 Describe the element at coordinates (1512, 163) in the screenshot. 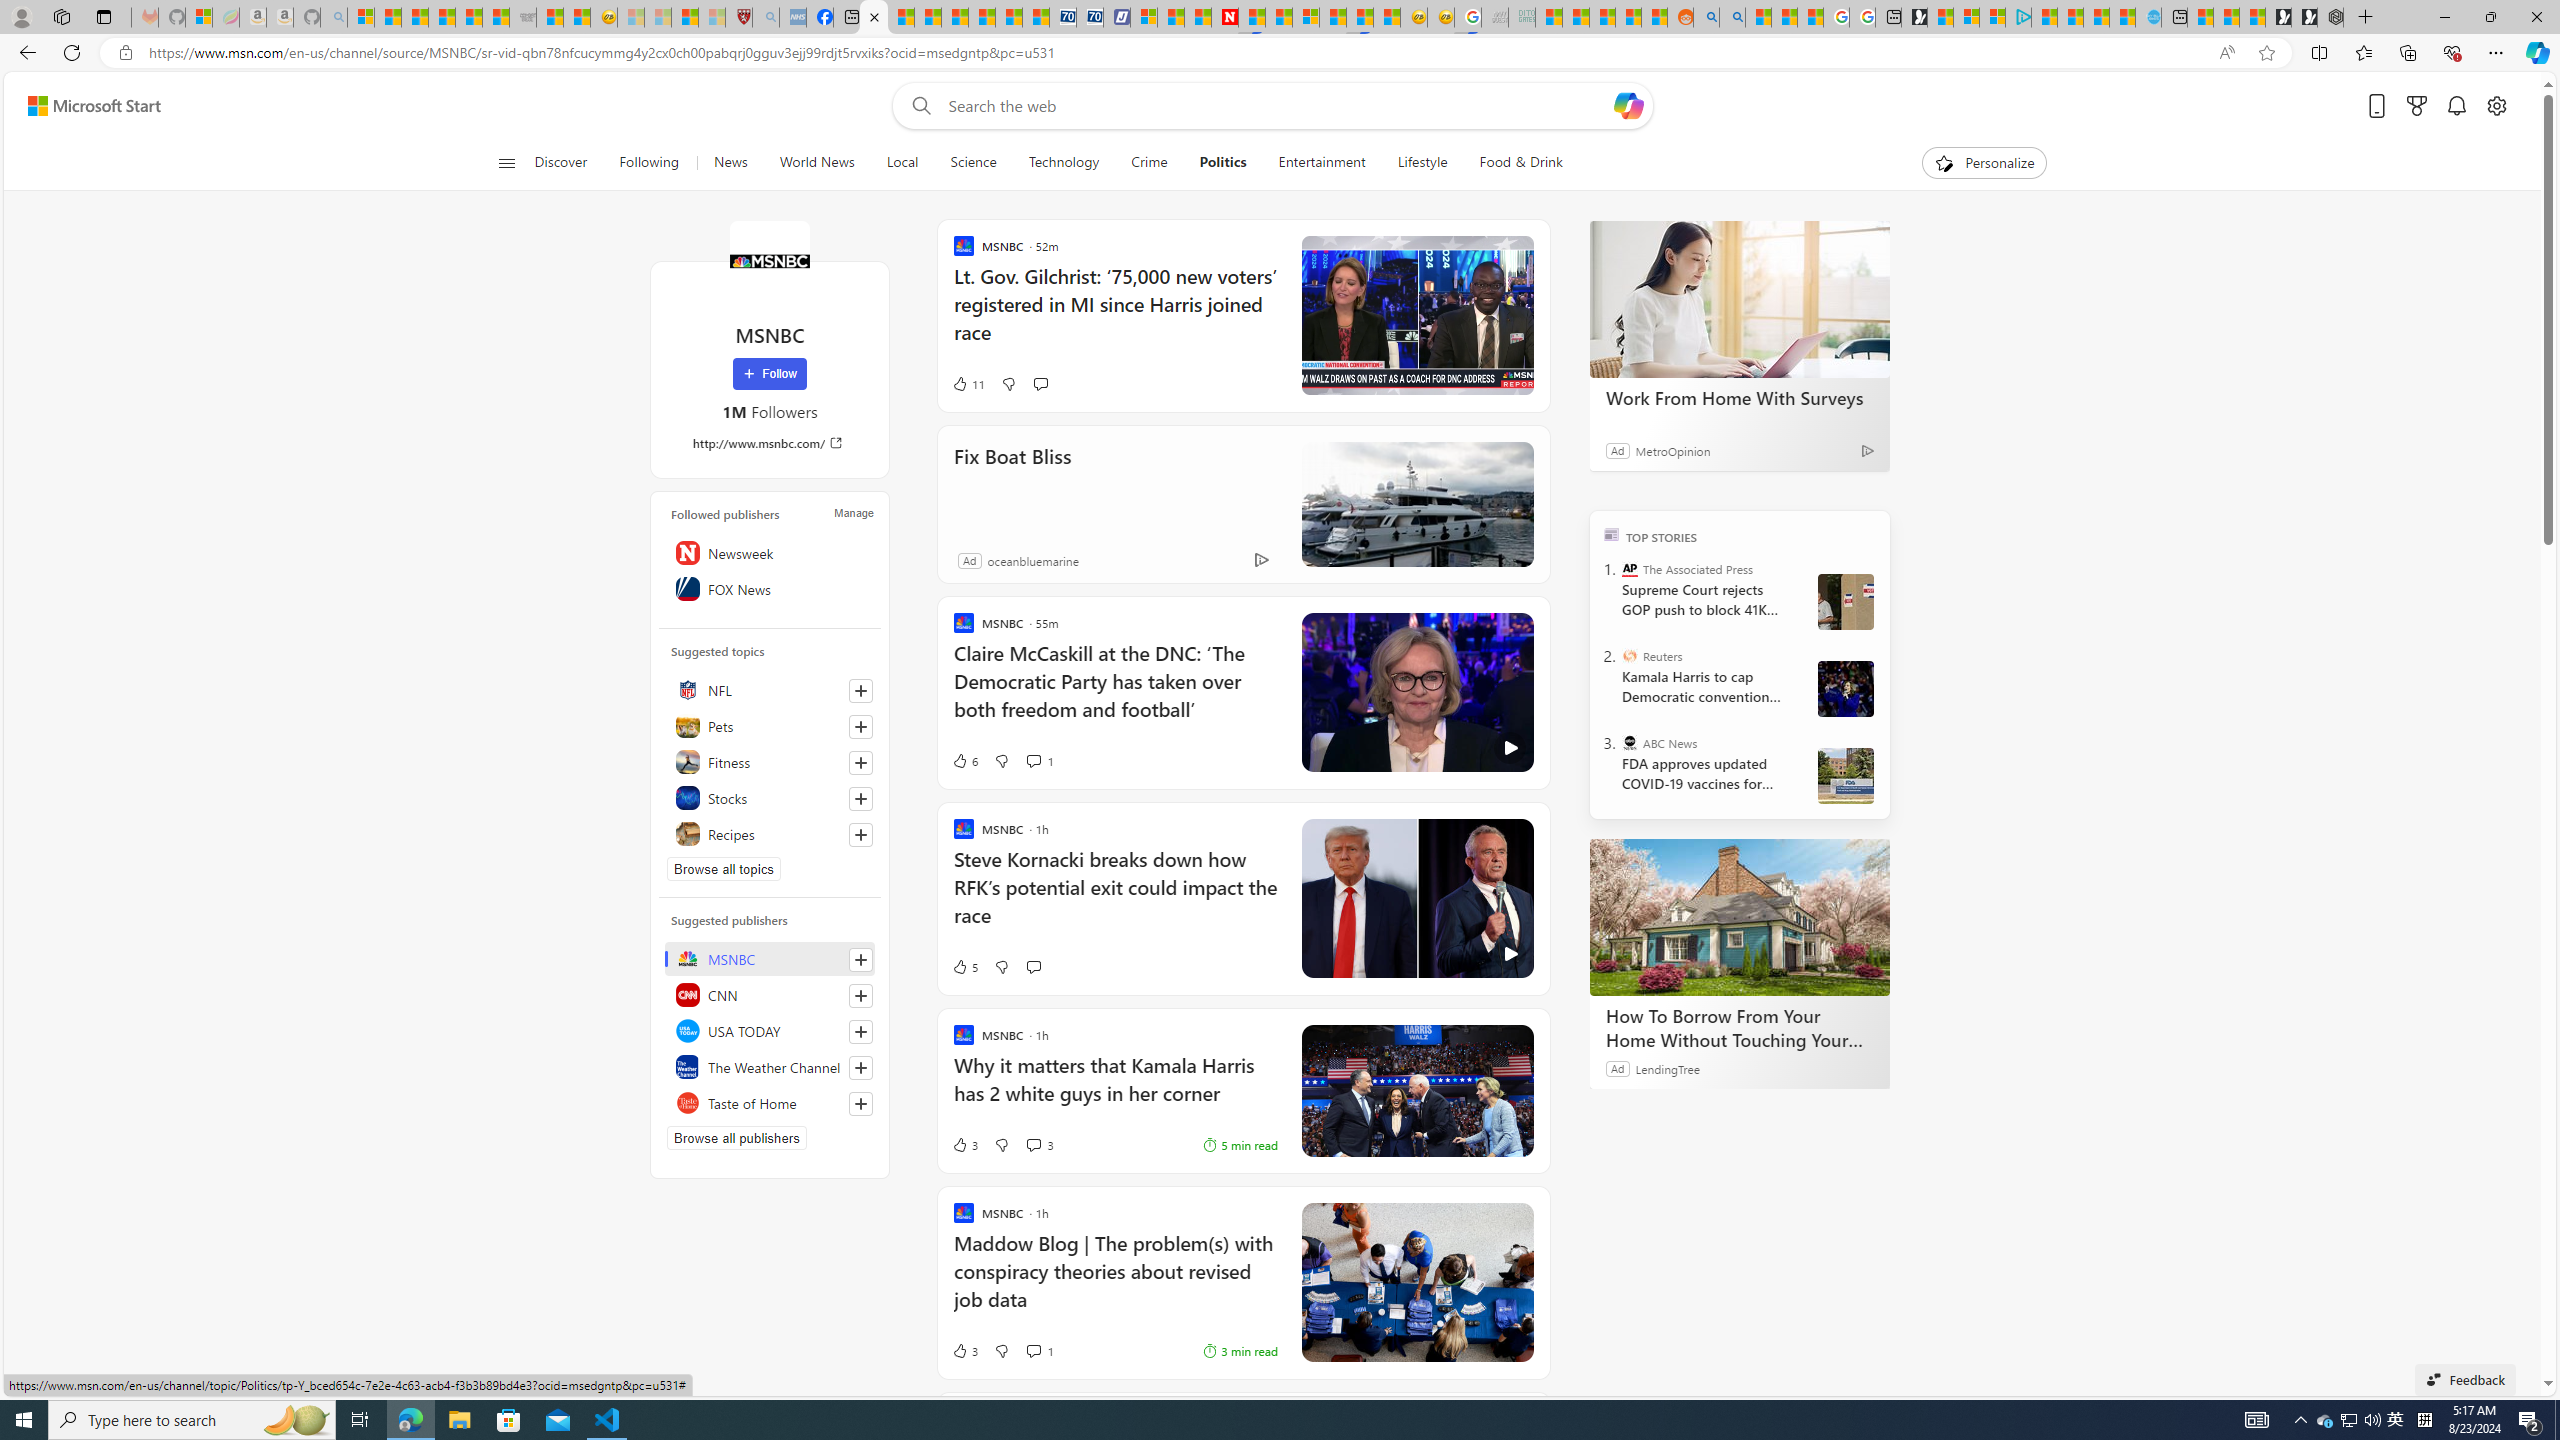

I see `Food & Drink` at that location.